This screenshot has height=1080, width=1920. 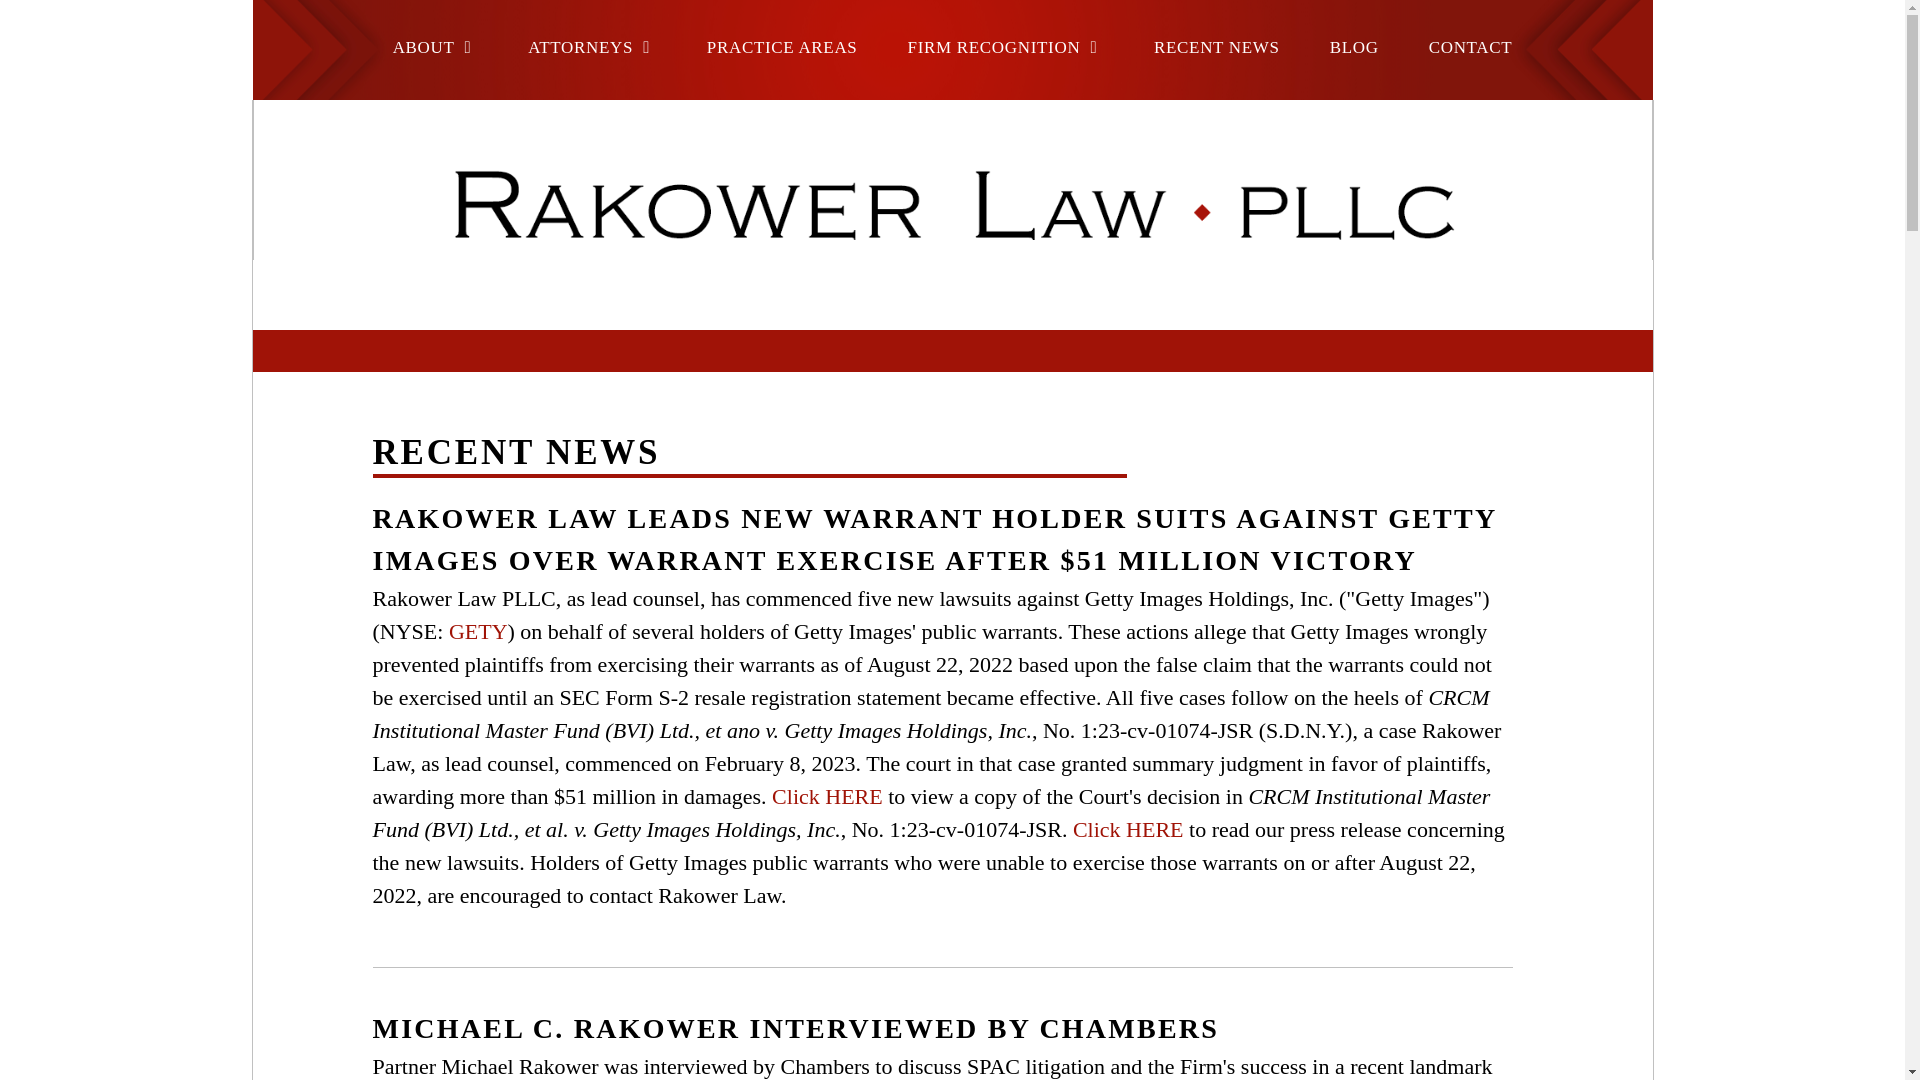 What do you see at coordinates (436, 48) in the screenshot?
I see `ABOUT` at bounding box center [436, 48].